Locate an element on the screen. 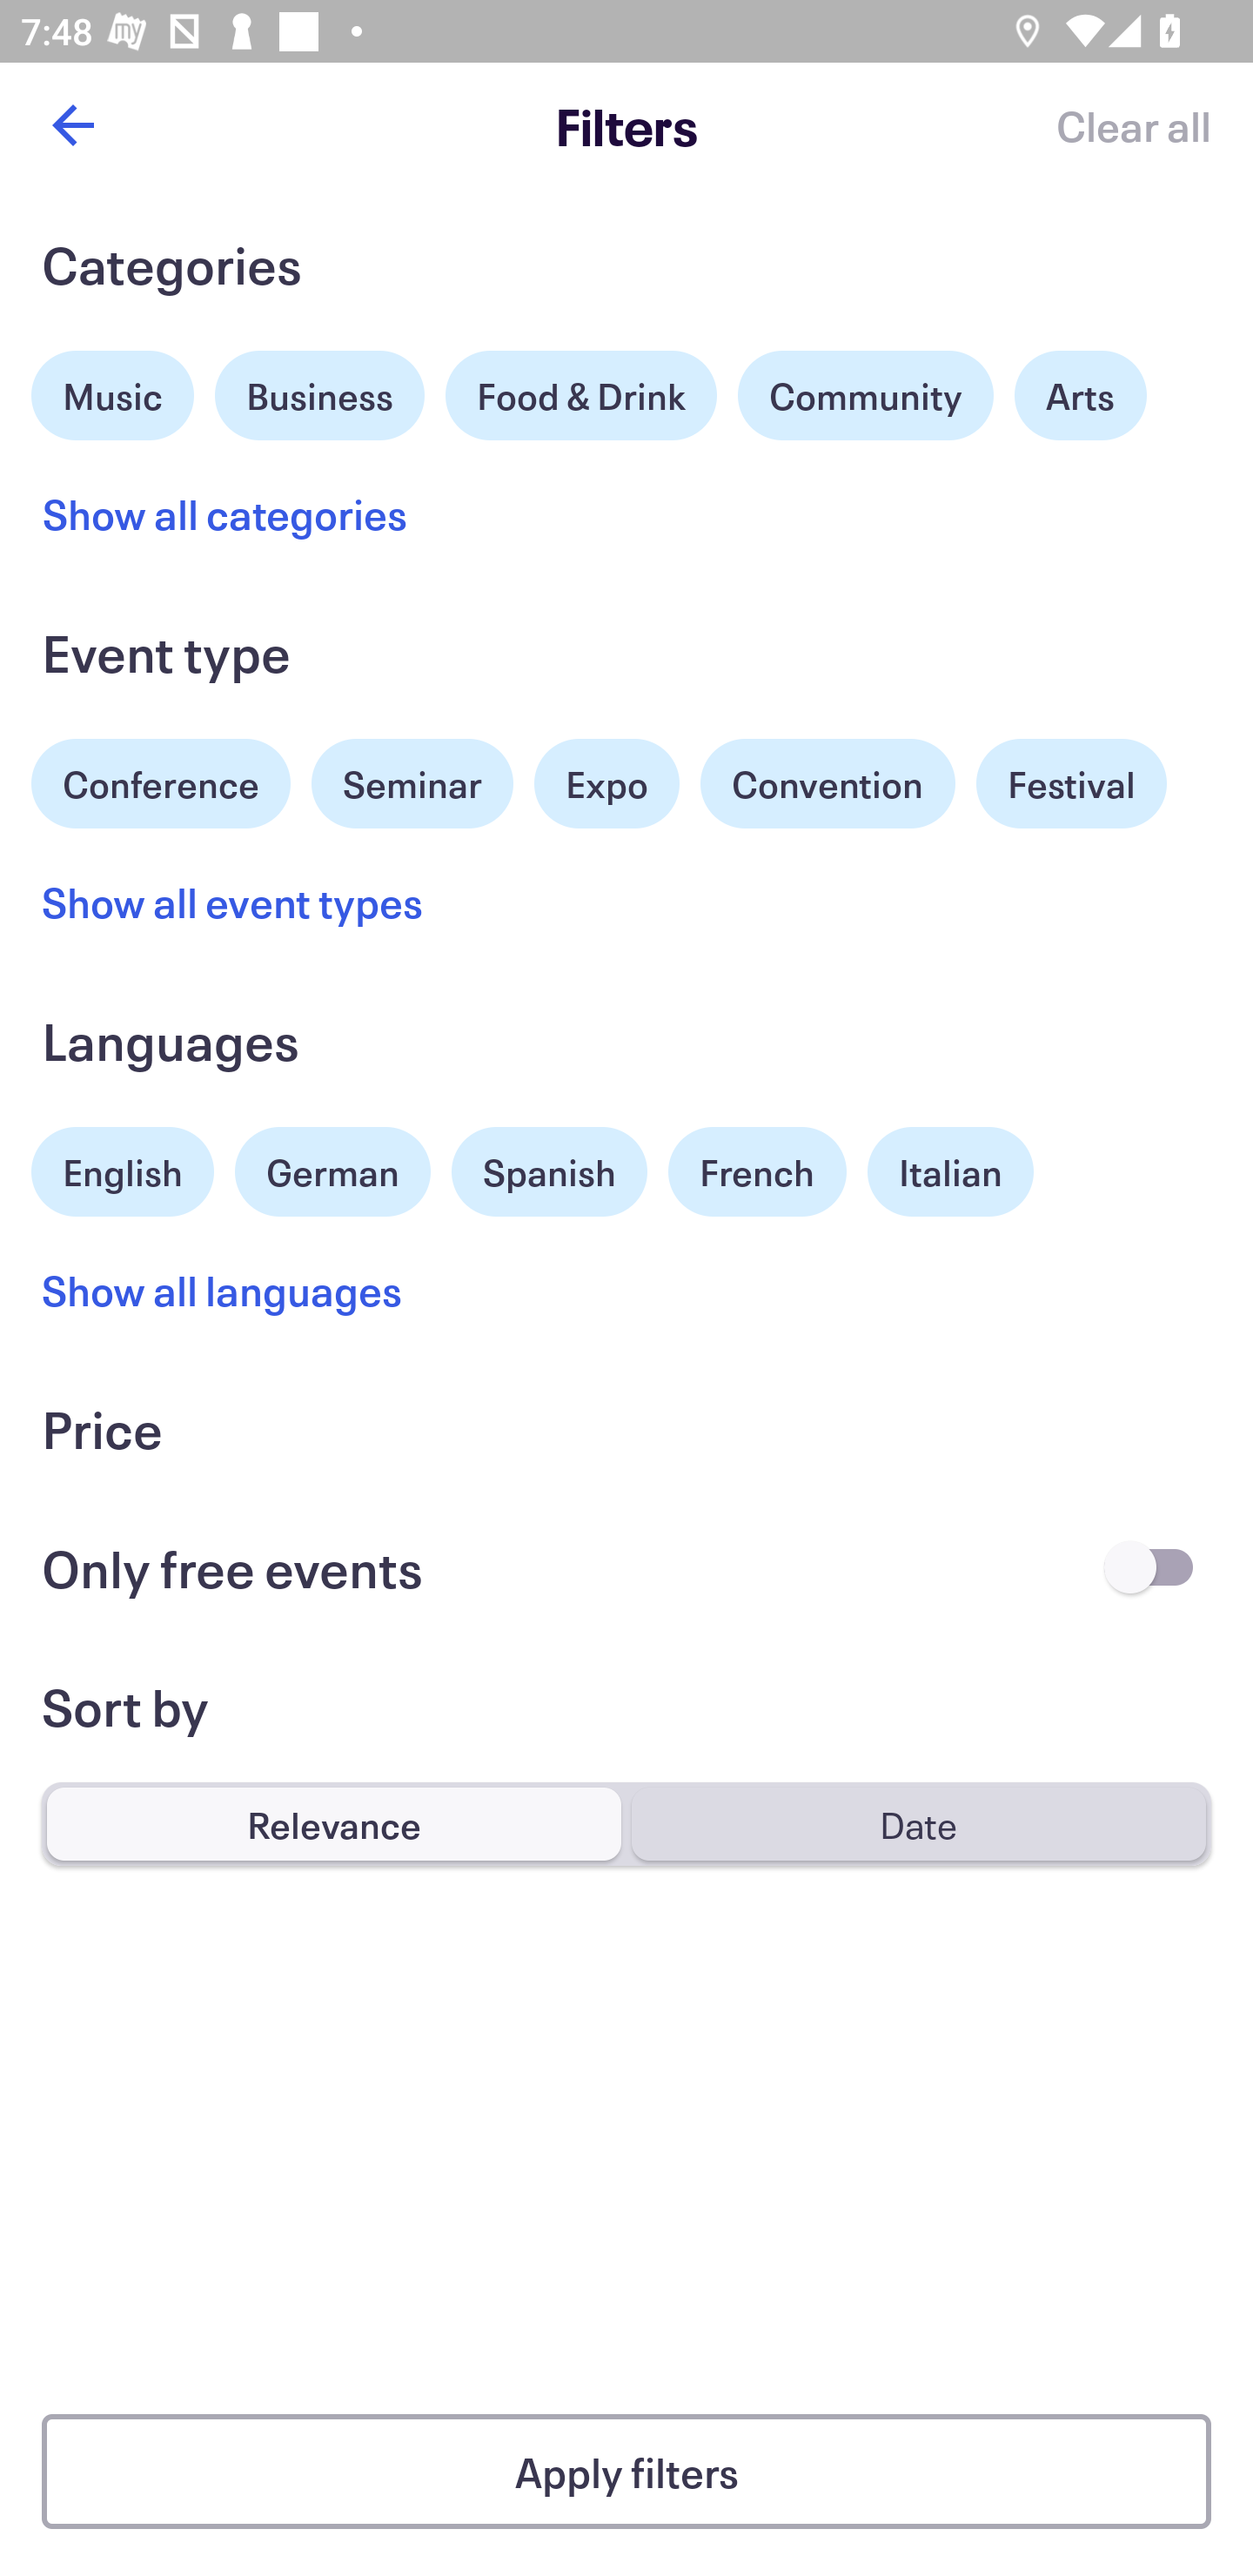  French is located at coordinates (757, 1171).